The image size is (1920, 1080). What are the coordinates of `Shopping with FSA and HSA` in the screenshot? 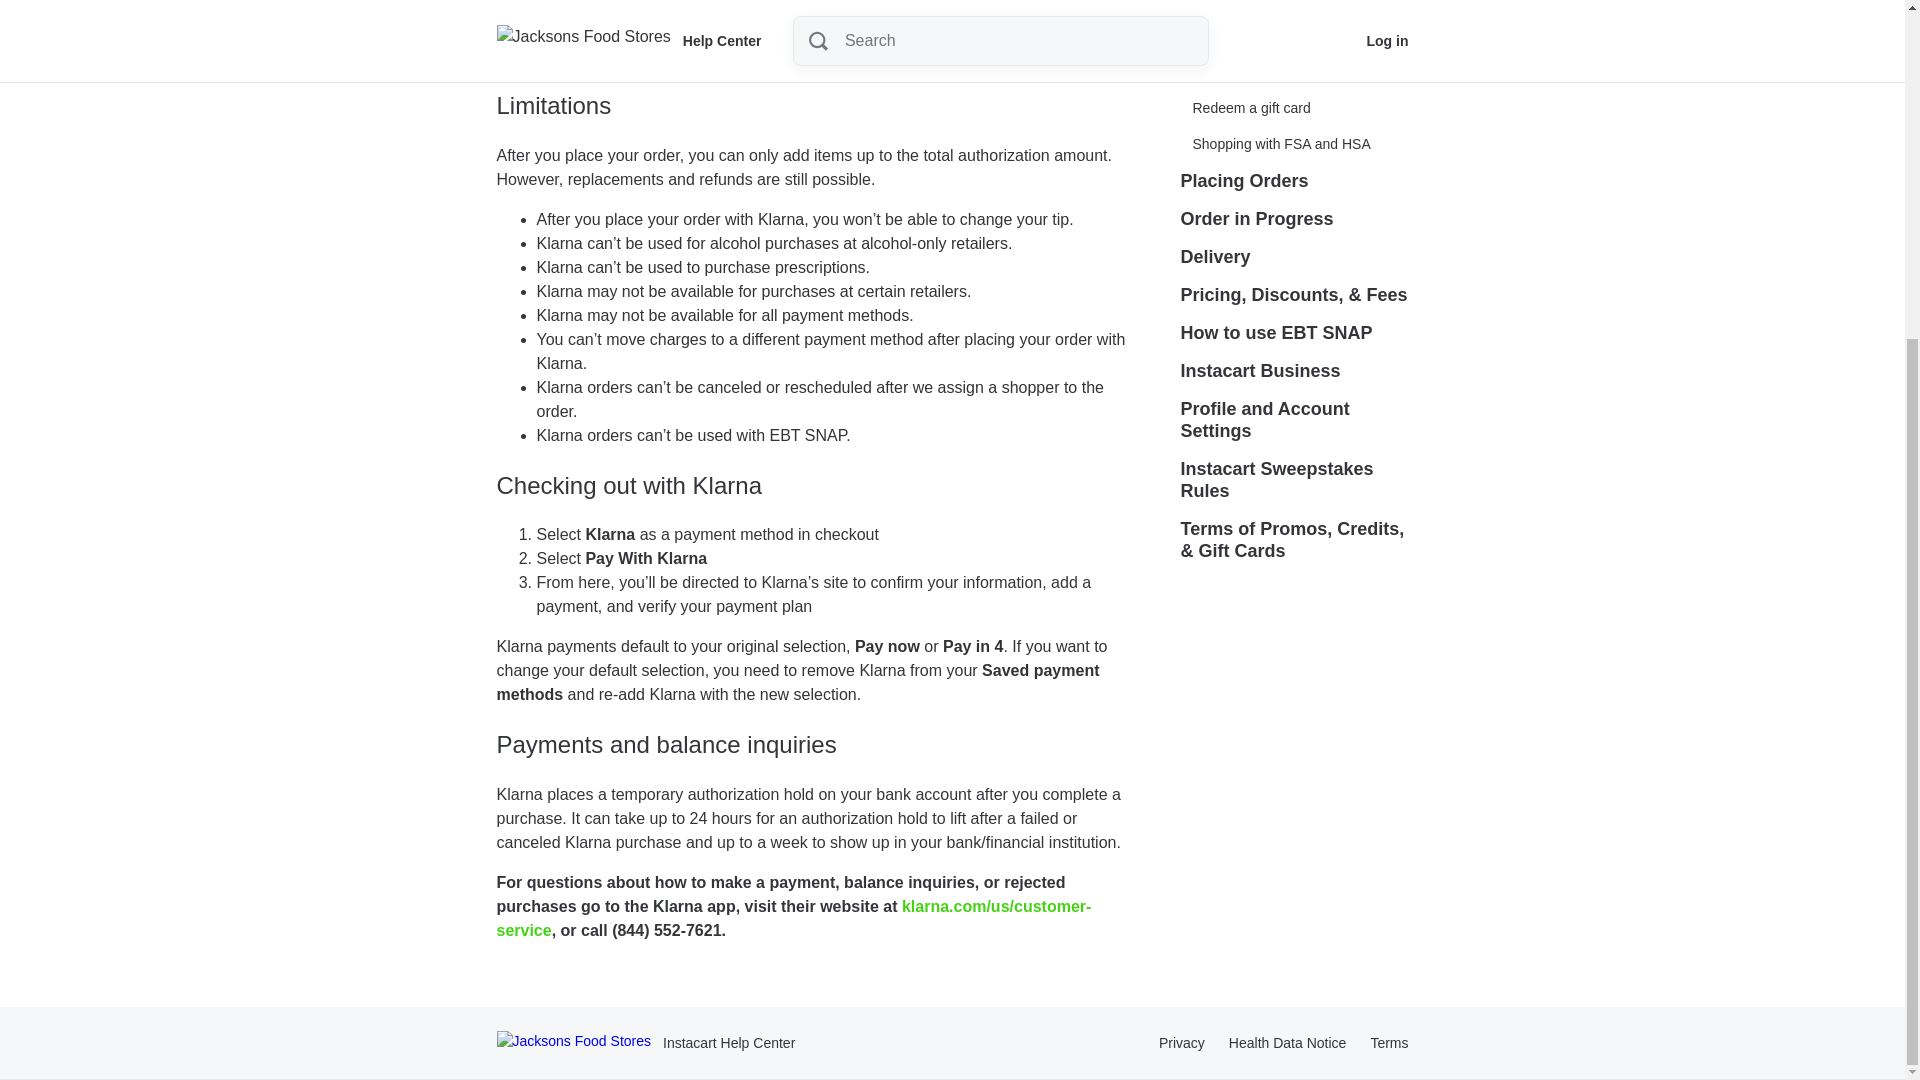 It's located at (1281, 144).